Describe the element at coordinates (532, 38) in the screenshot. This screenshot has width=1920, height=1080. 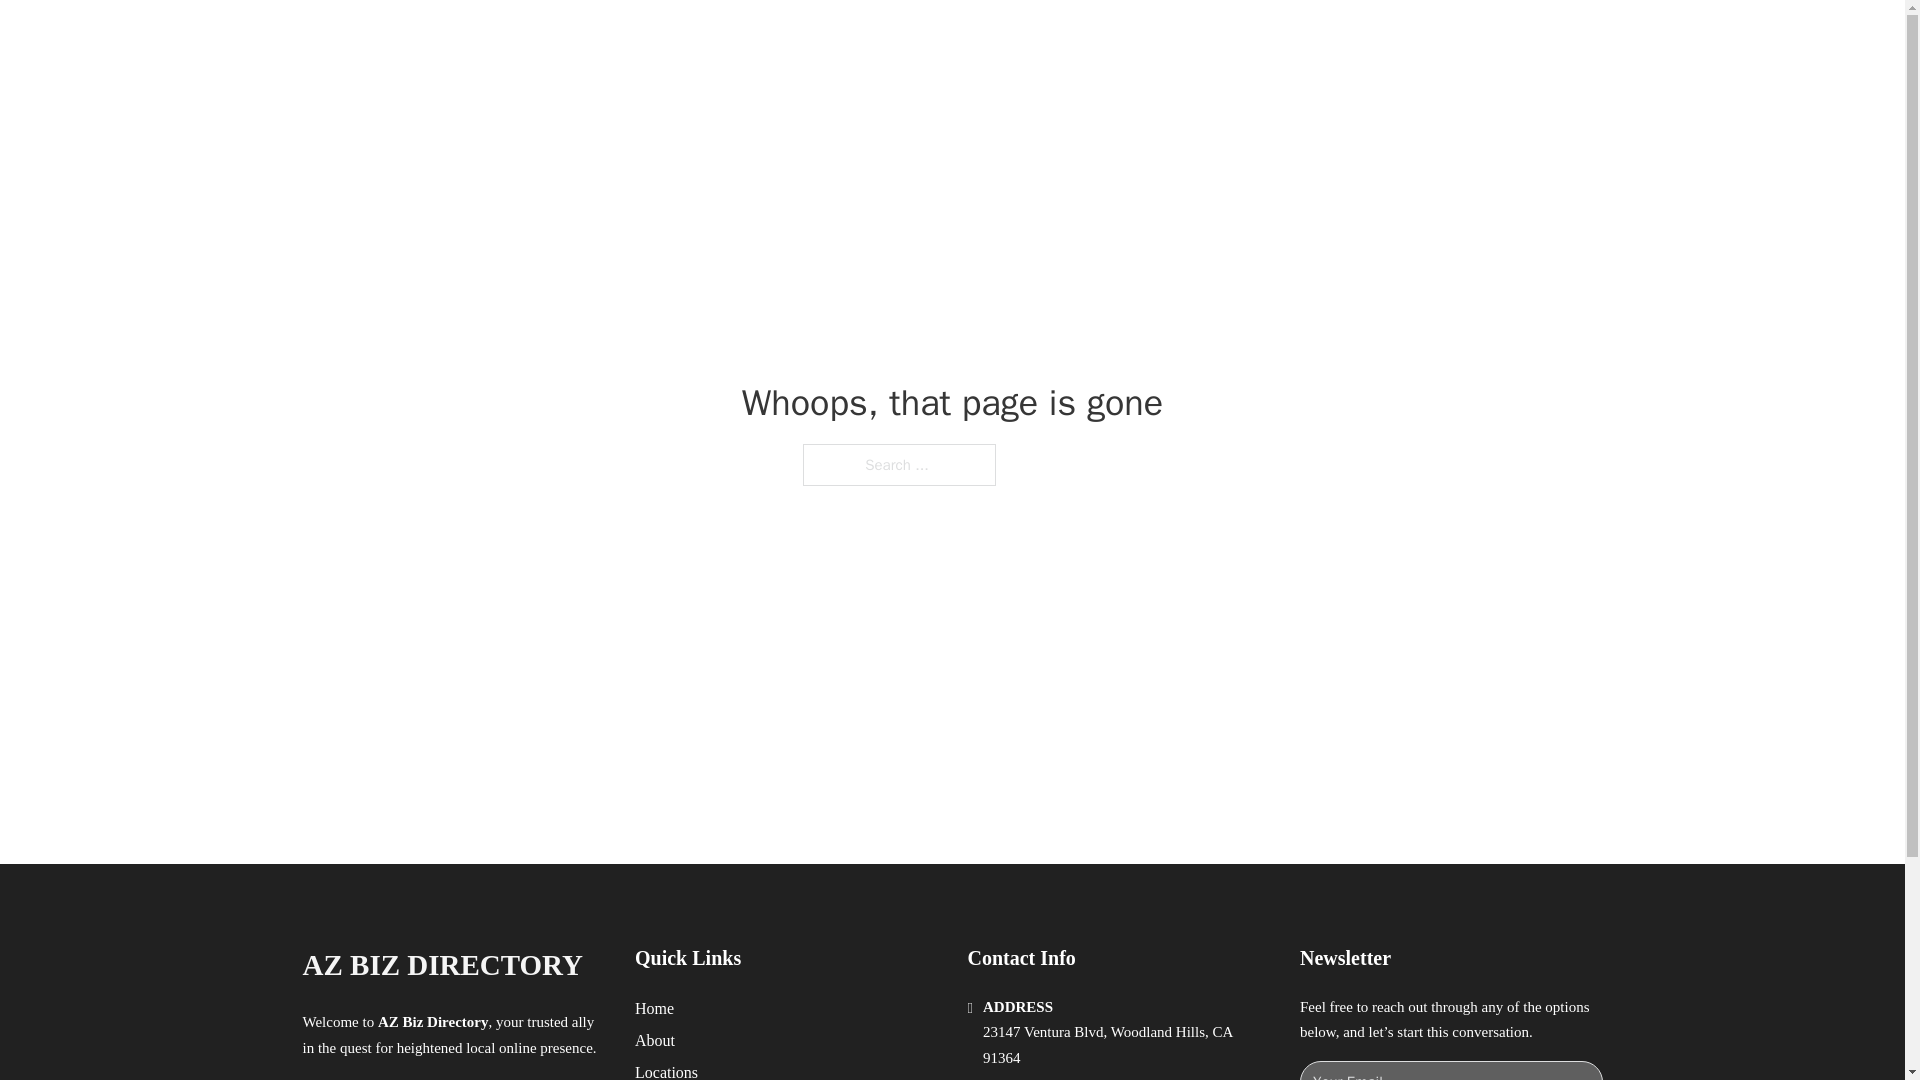
I see `AZ BIZ DIRECTORY` at that location.